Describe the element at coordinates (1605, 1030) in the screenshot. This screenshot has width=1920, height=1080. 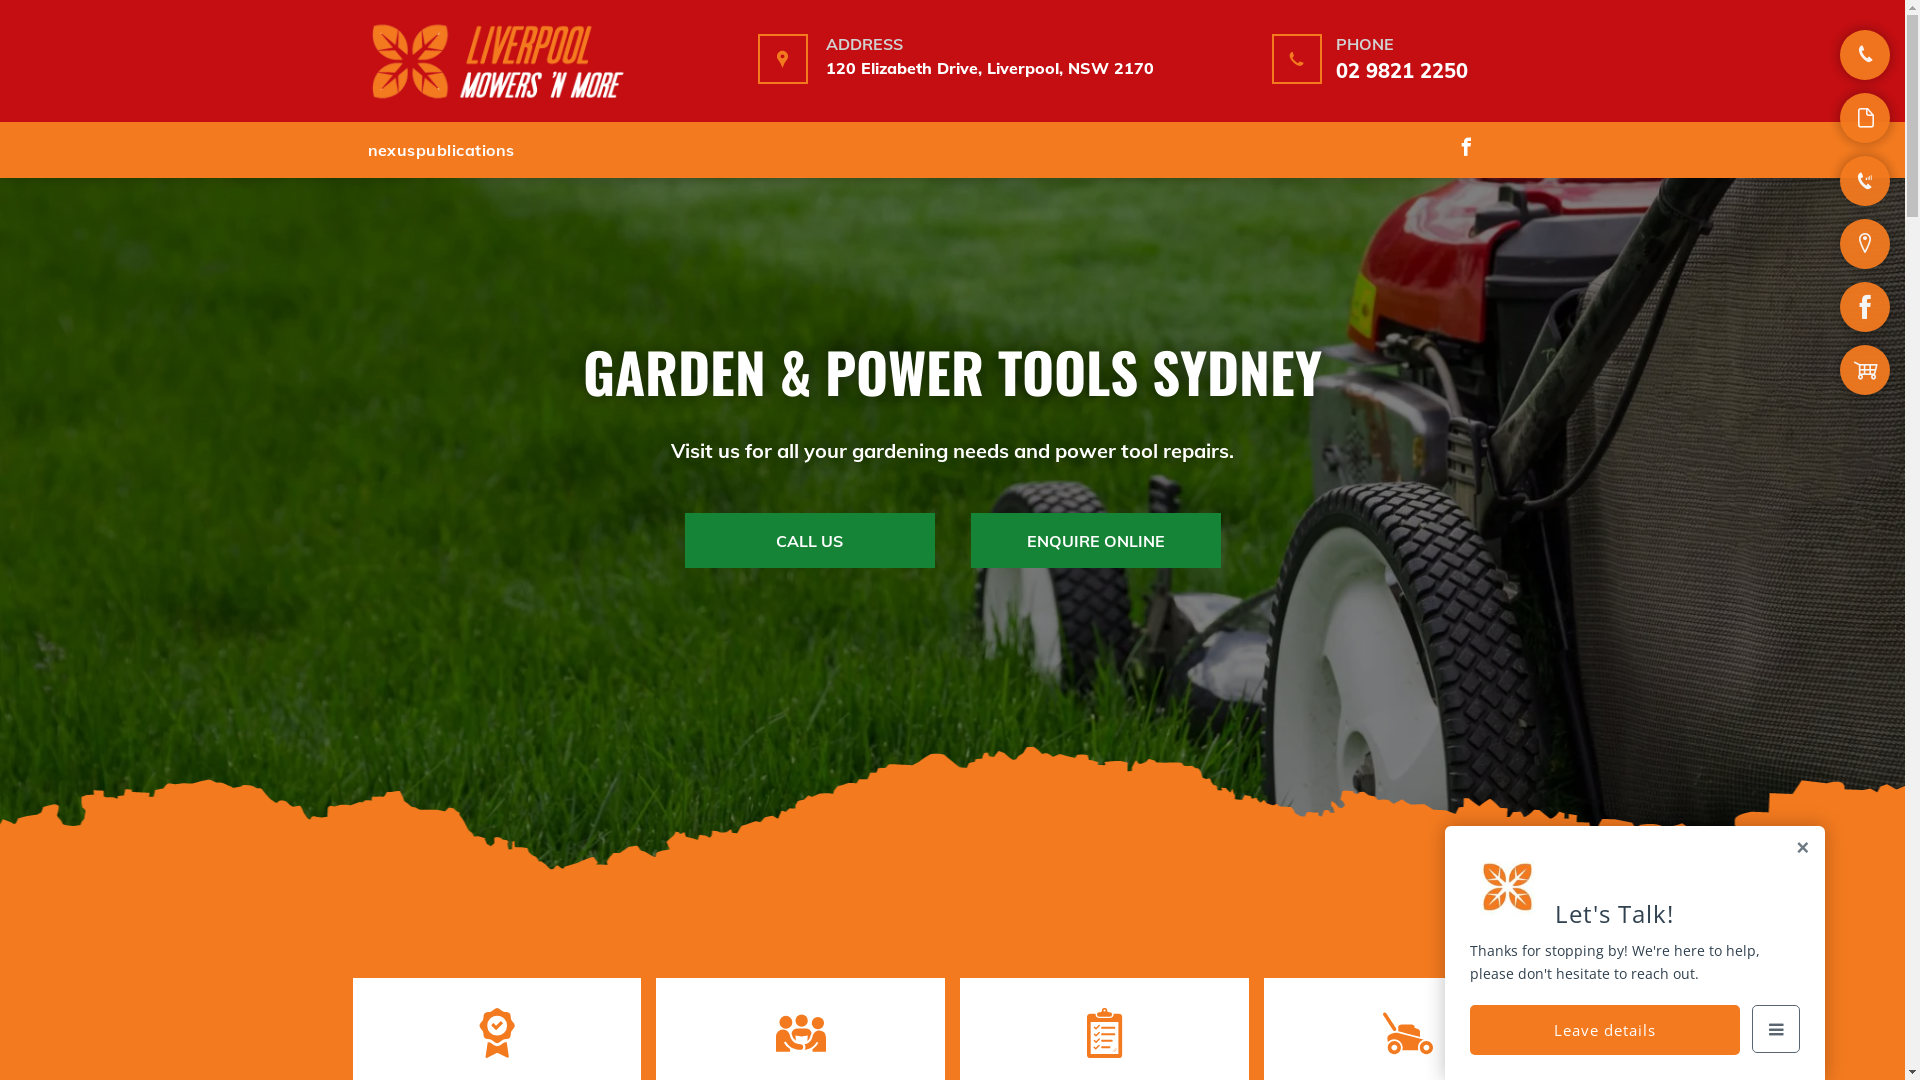
I see `Leave details` at that location.